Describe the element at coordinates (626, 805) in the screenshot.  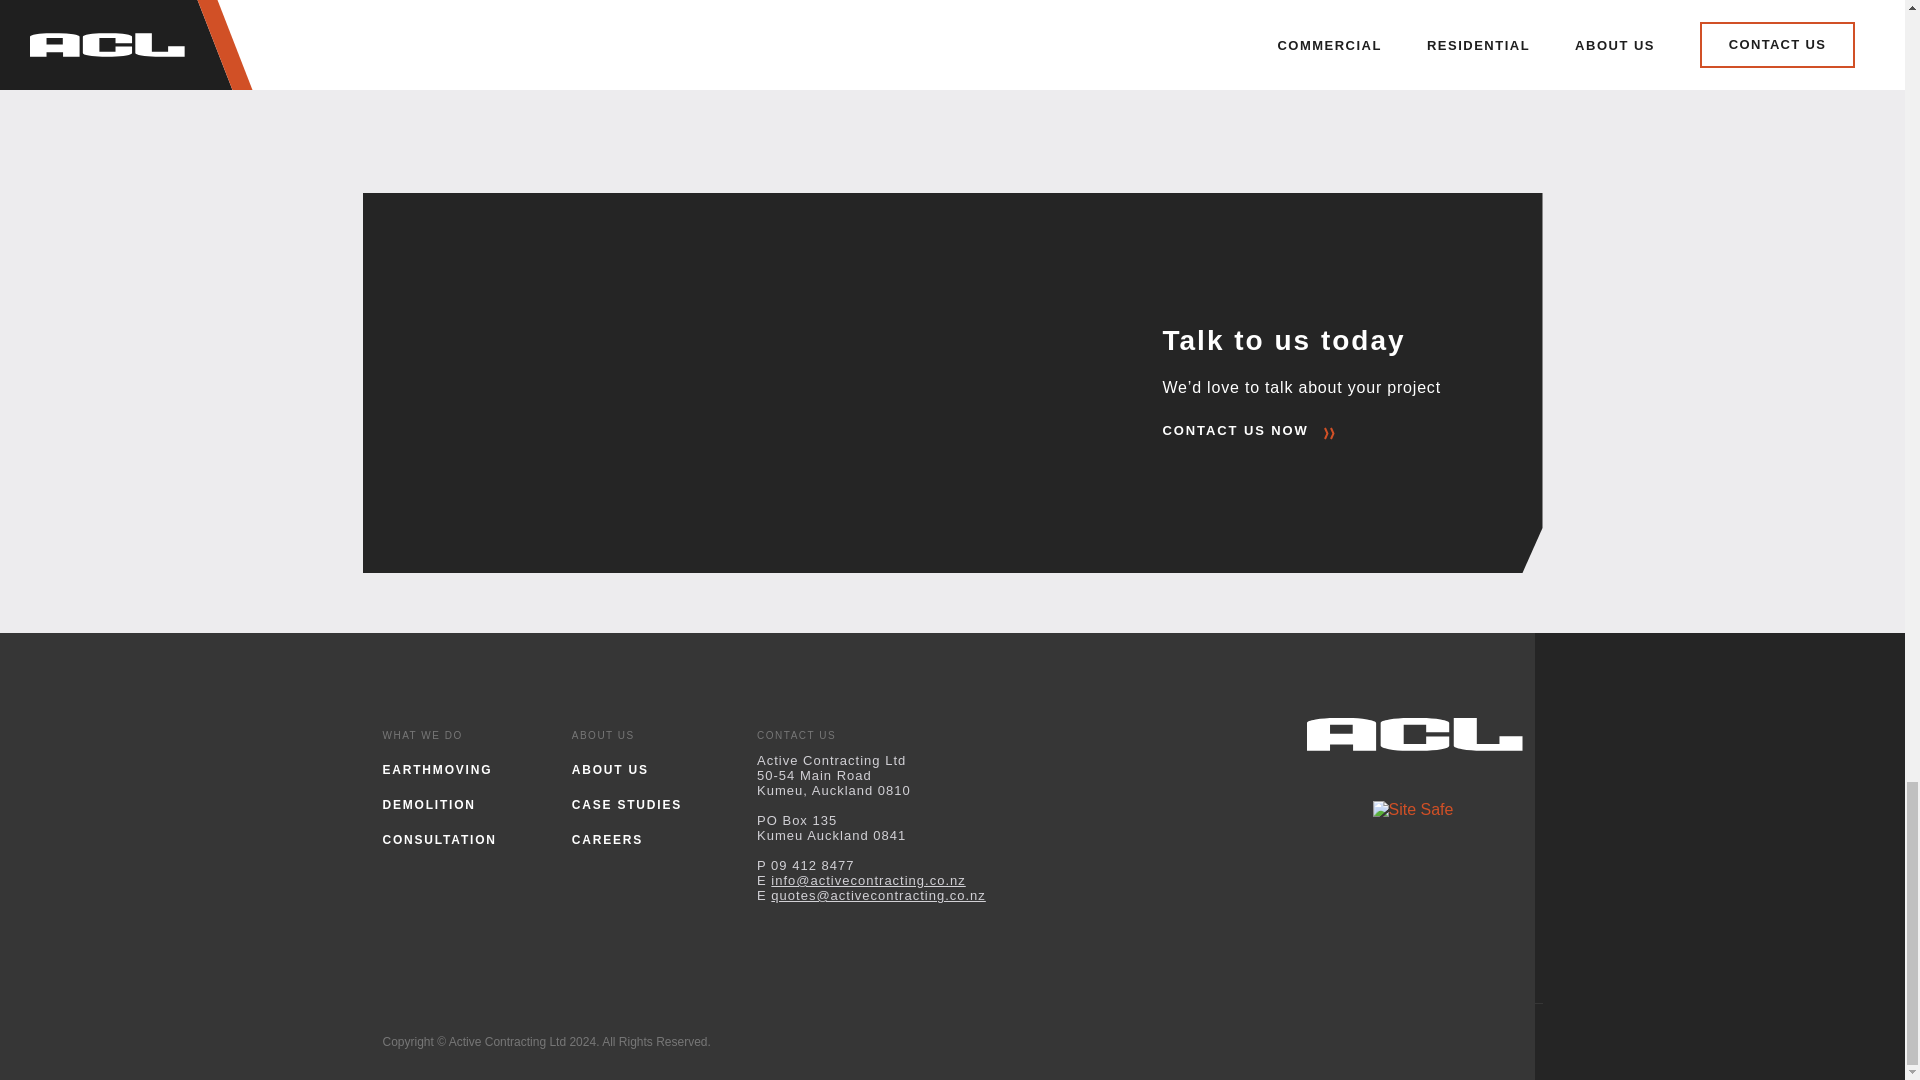
I see `CASE STUDIES` at that location.